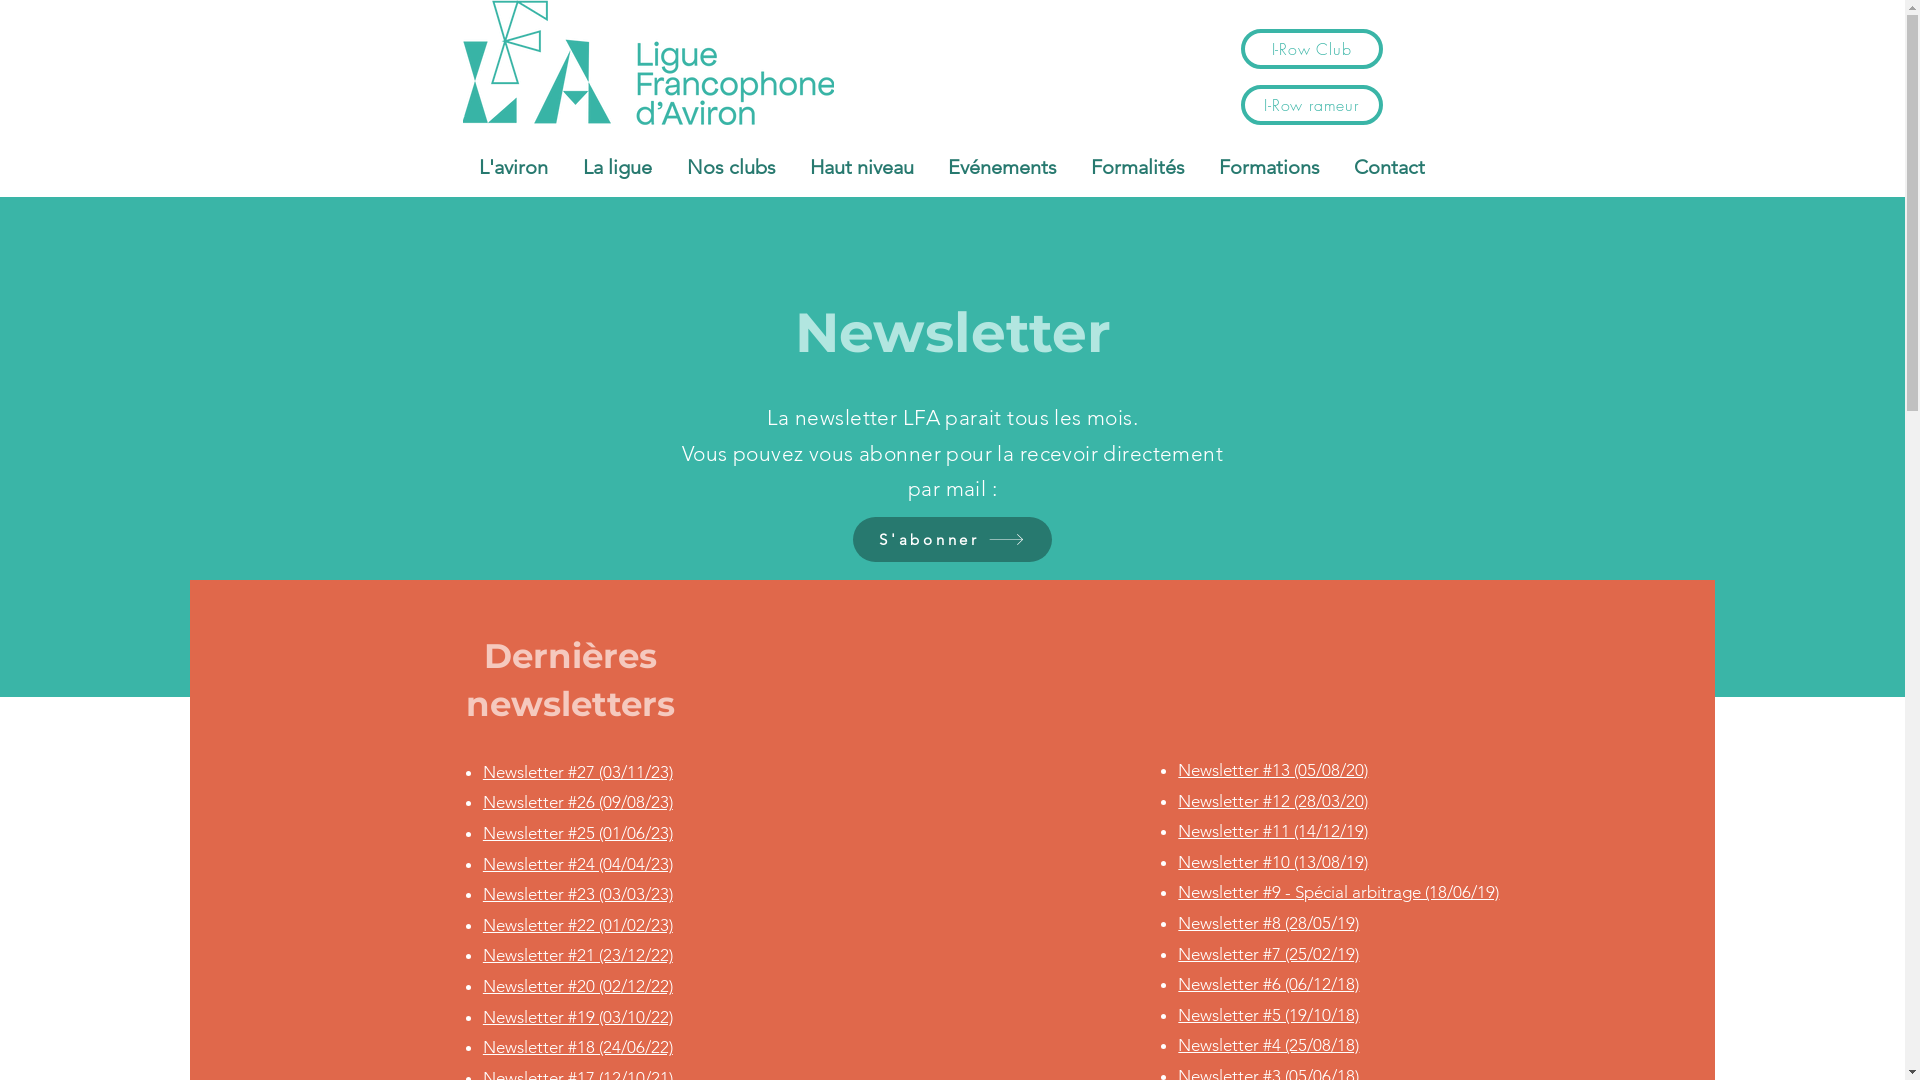  Describe the element at coordinates (1268, 954) in the screenshot. I see `Newsletter #7 (25/02/19)` at that location.